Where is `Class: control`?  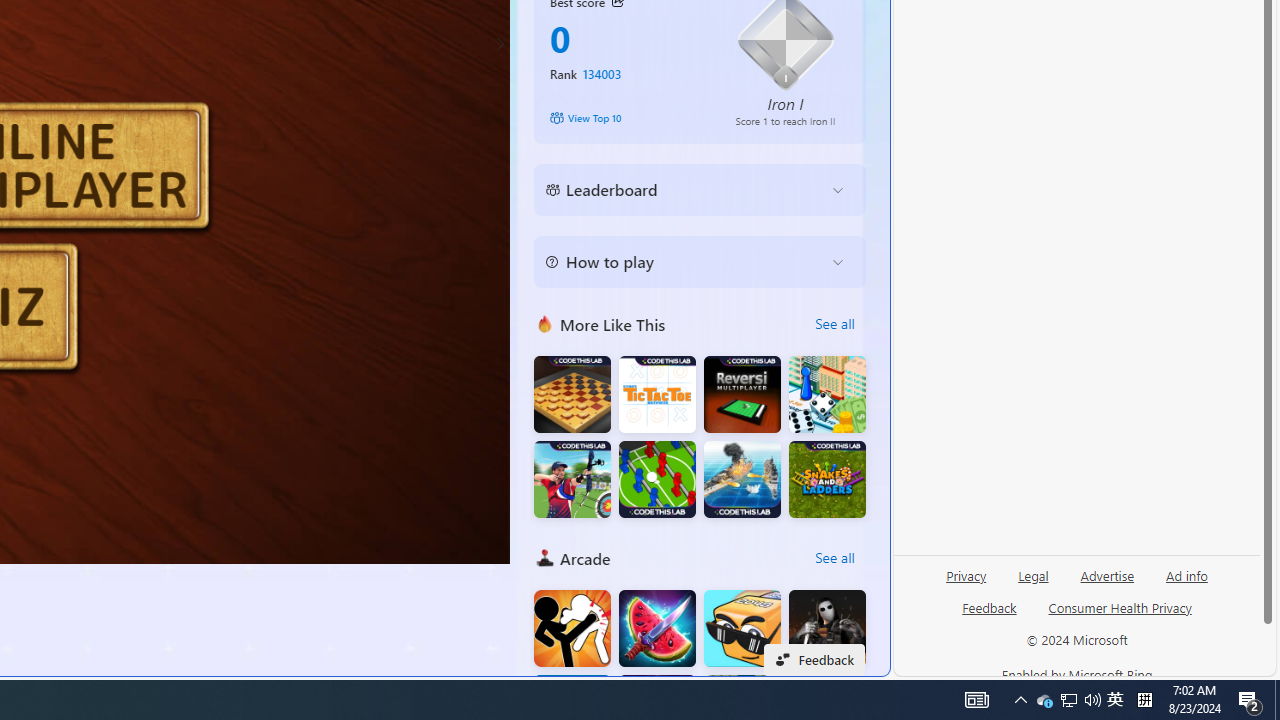
Class: control is located at coordinates (500, 44).